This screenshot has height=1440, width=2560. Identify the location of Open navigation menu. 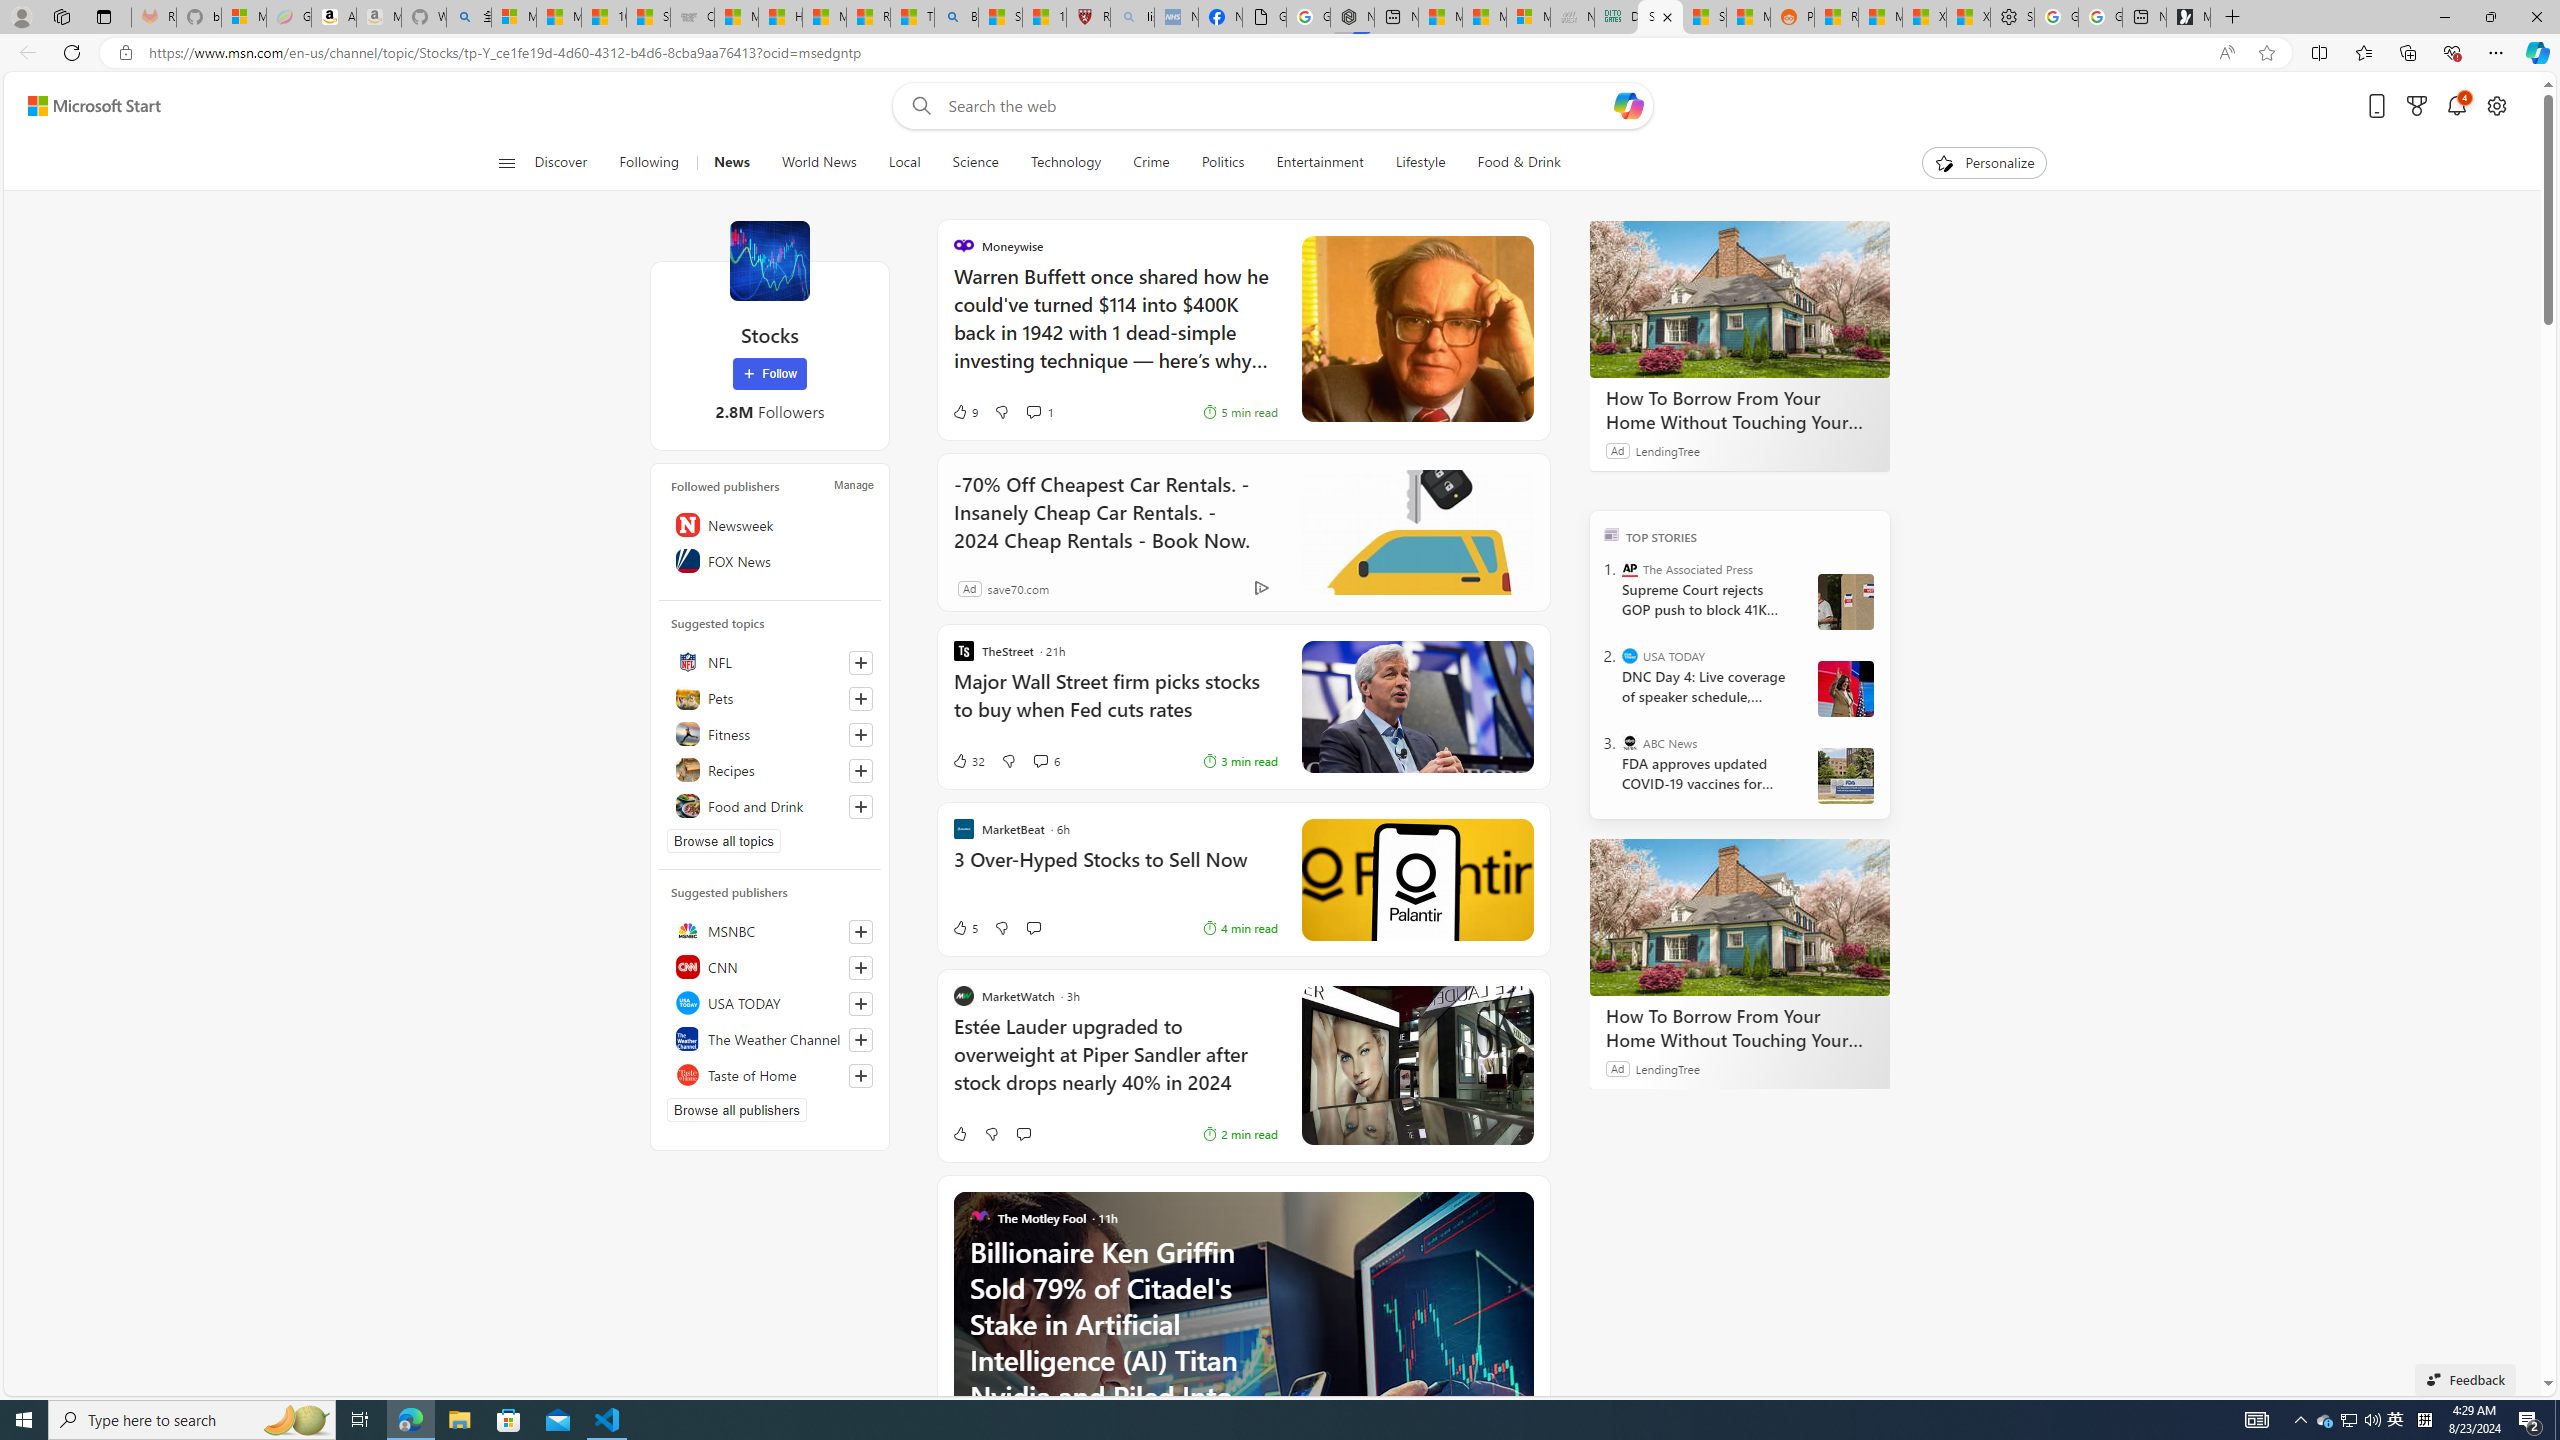
(505, 162).